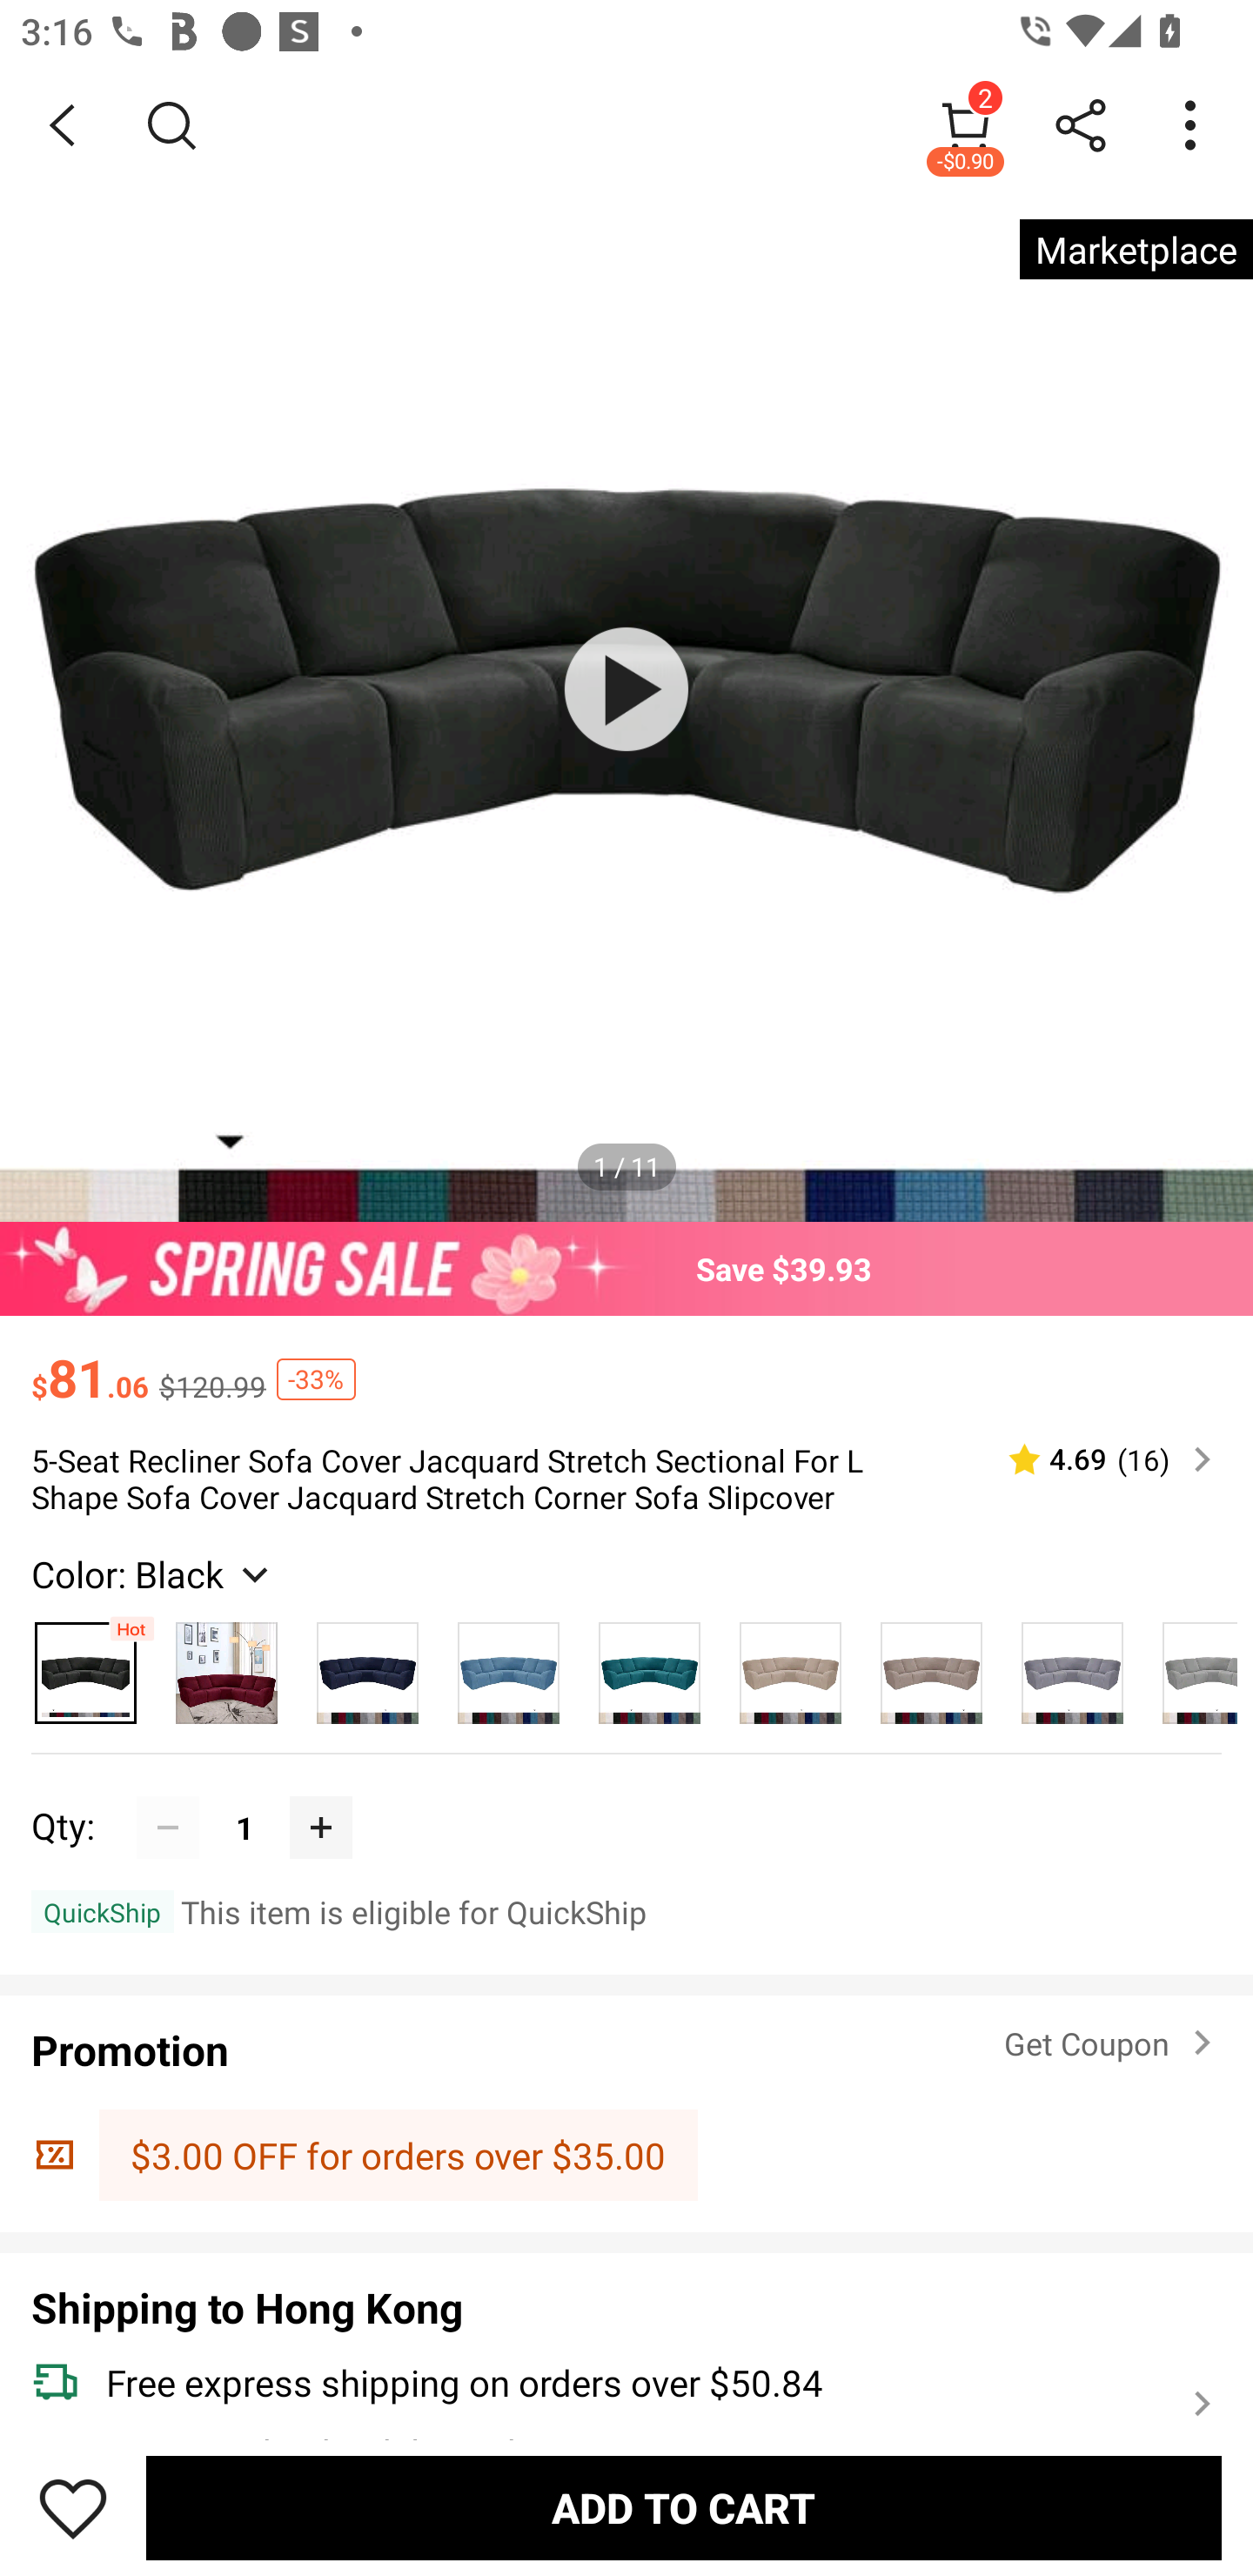  Describe the element at coordinates (85, 1666) in the screenshot. I see `Black` at that location.